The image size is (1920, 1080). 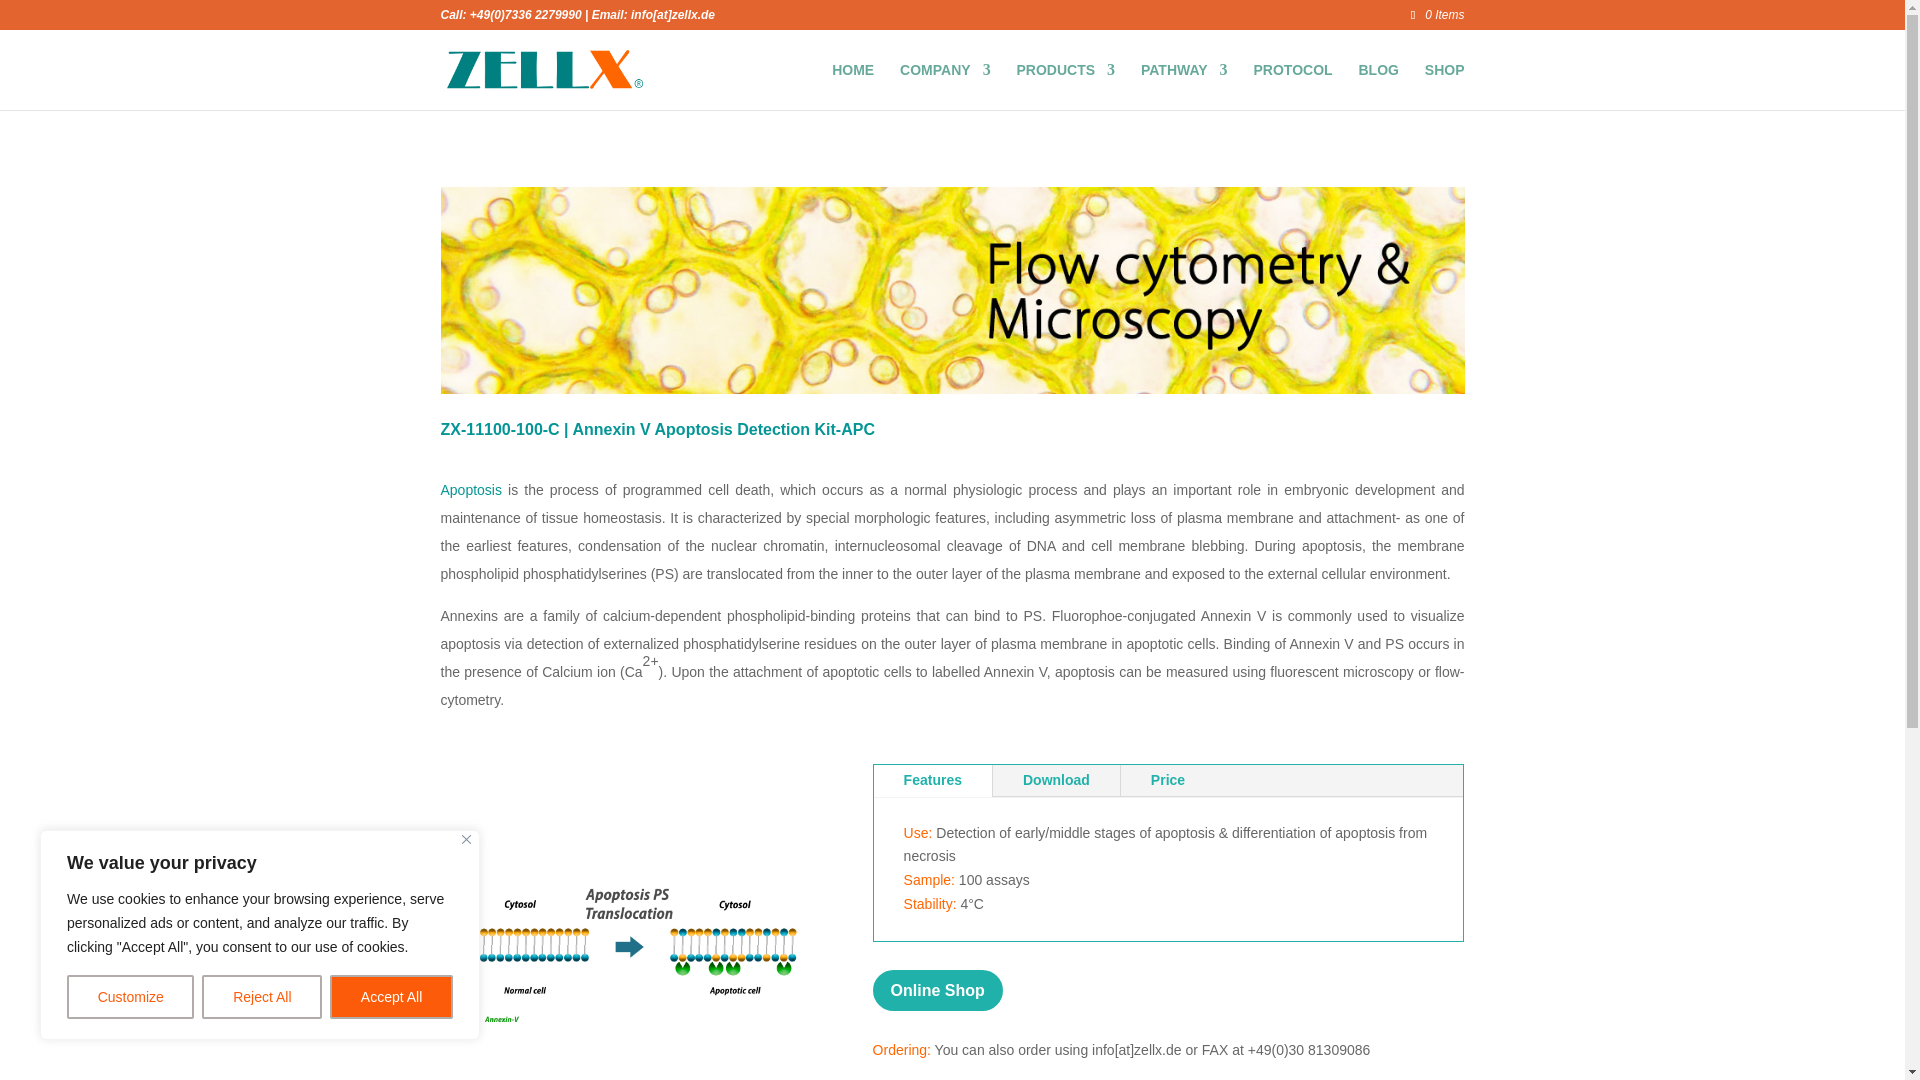 What do you see at coordinates (1184, 86) in the screenshot?
I see `PATHWAY` at bounding box center [1184, 86].